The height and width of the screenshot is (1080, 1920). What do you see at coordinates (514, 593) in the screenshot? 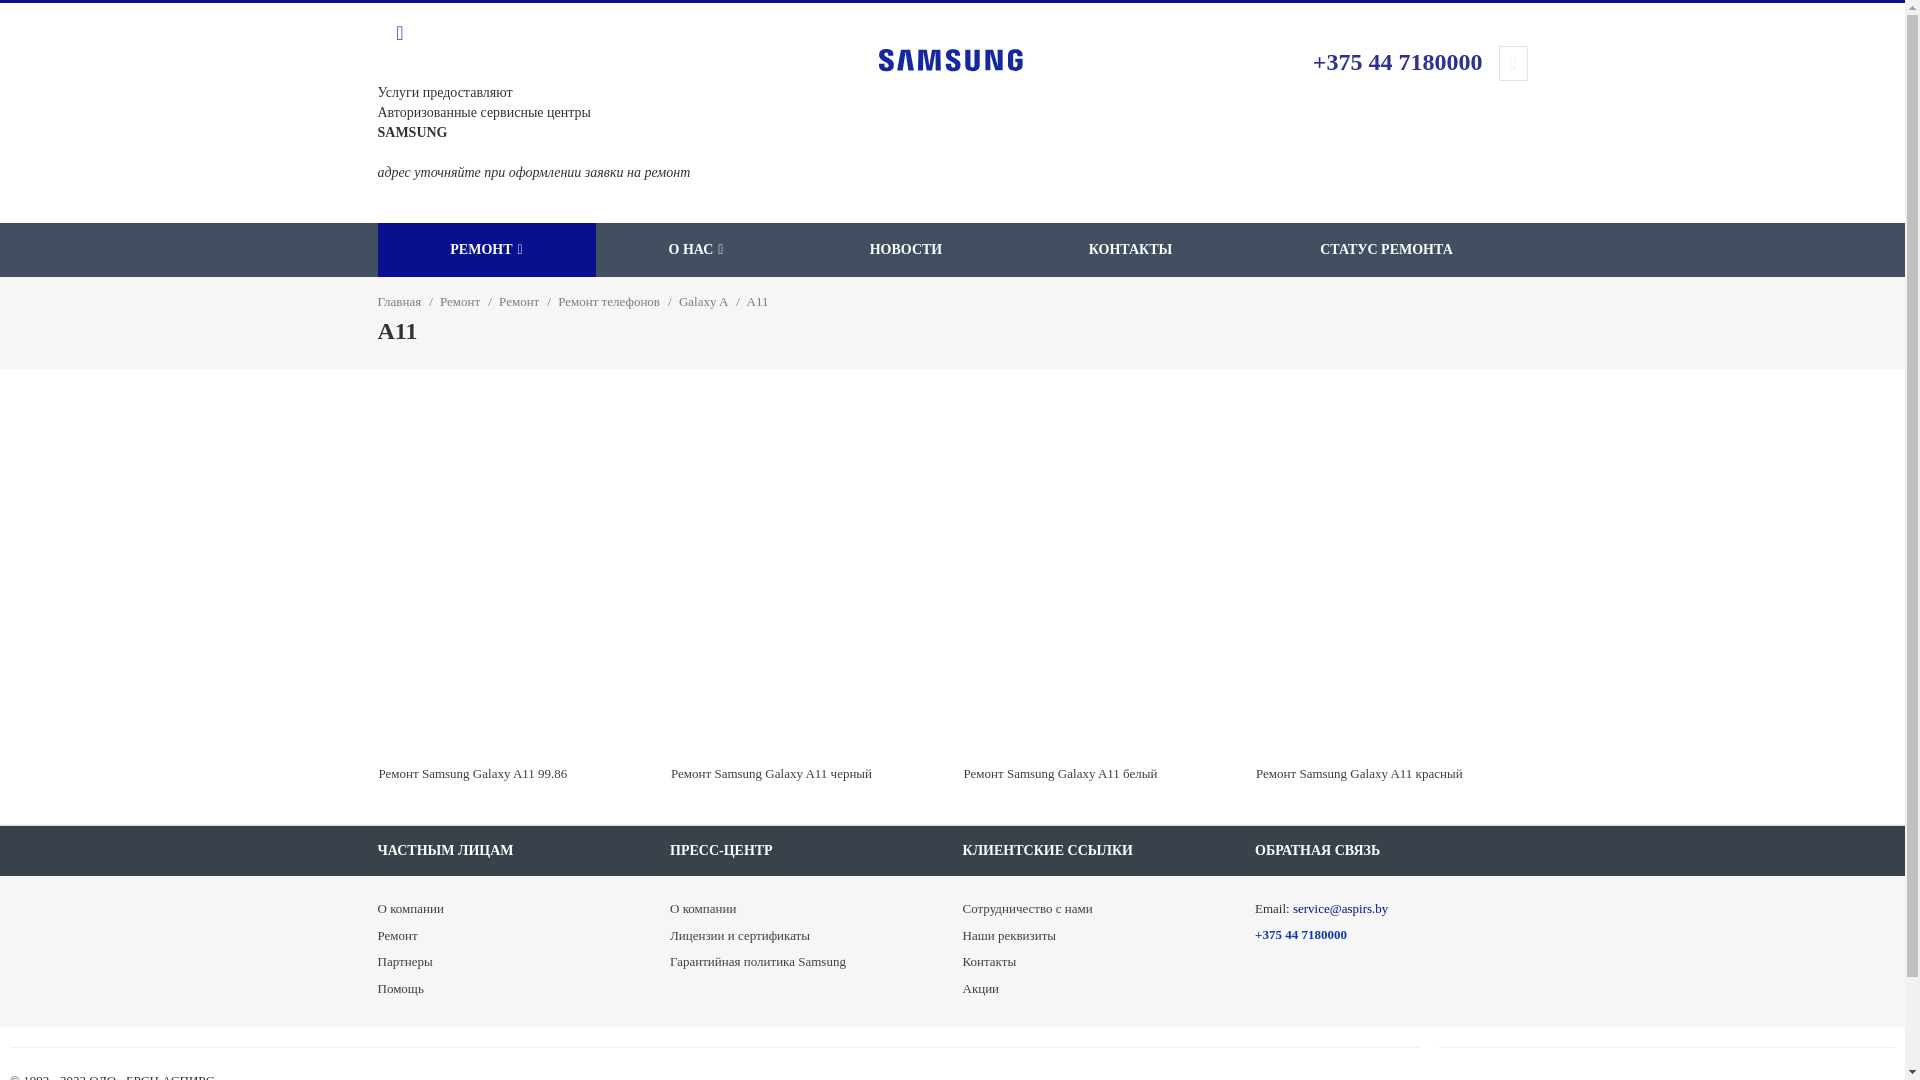
I see `Galaxy A11 99.86` at bounding box center [514, 593].